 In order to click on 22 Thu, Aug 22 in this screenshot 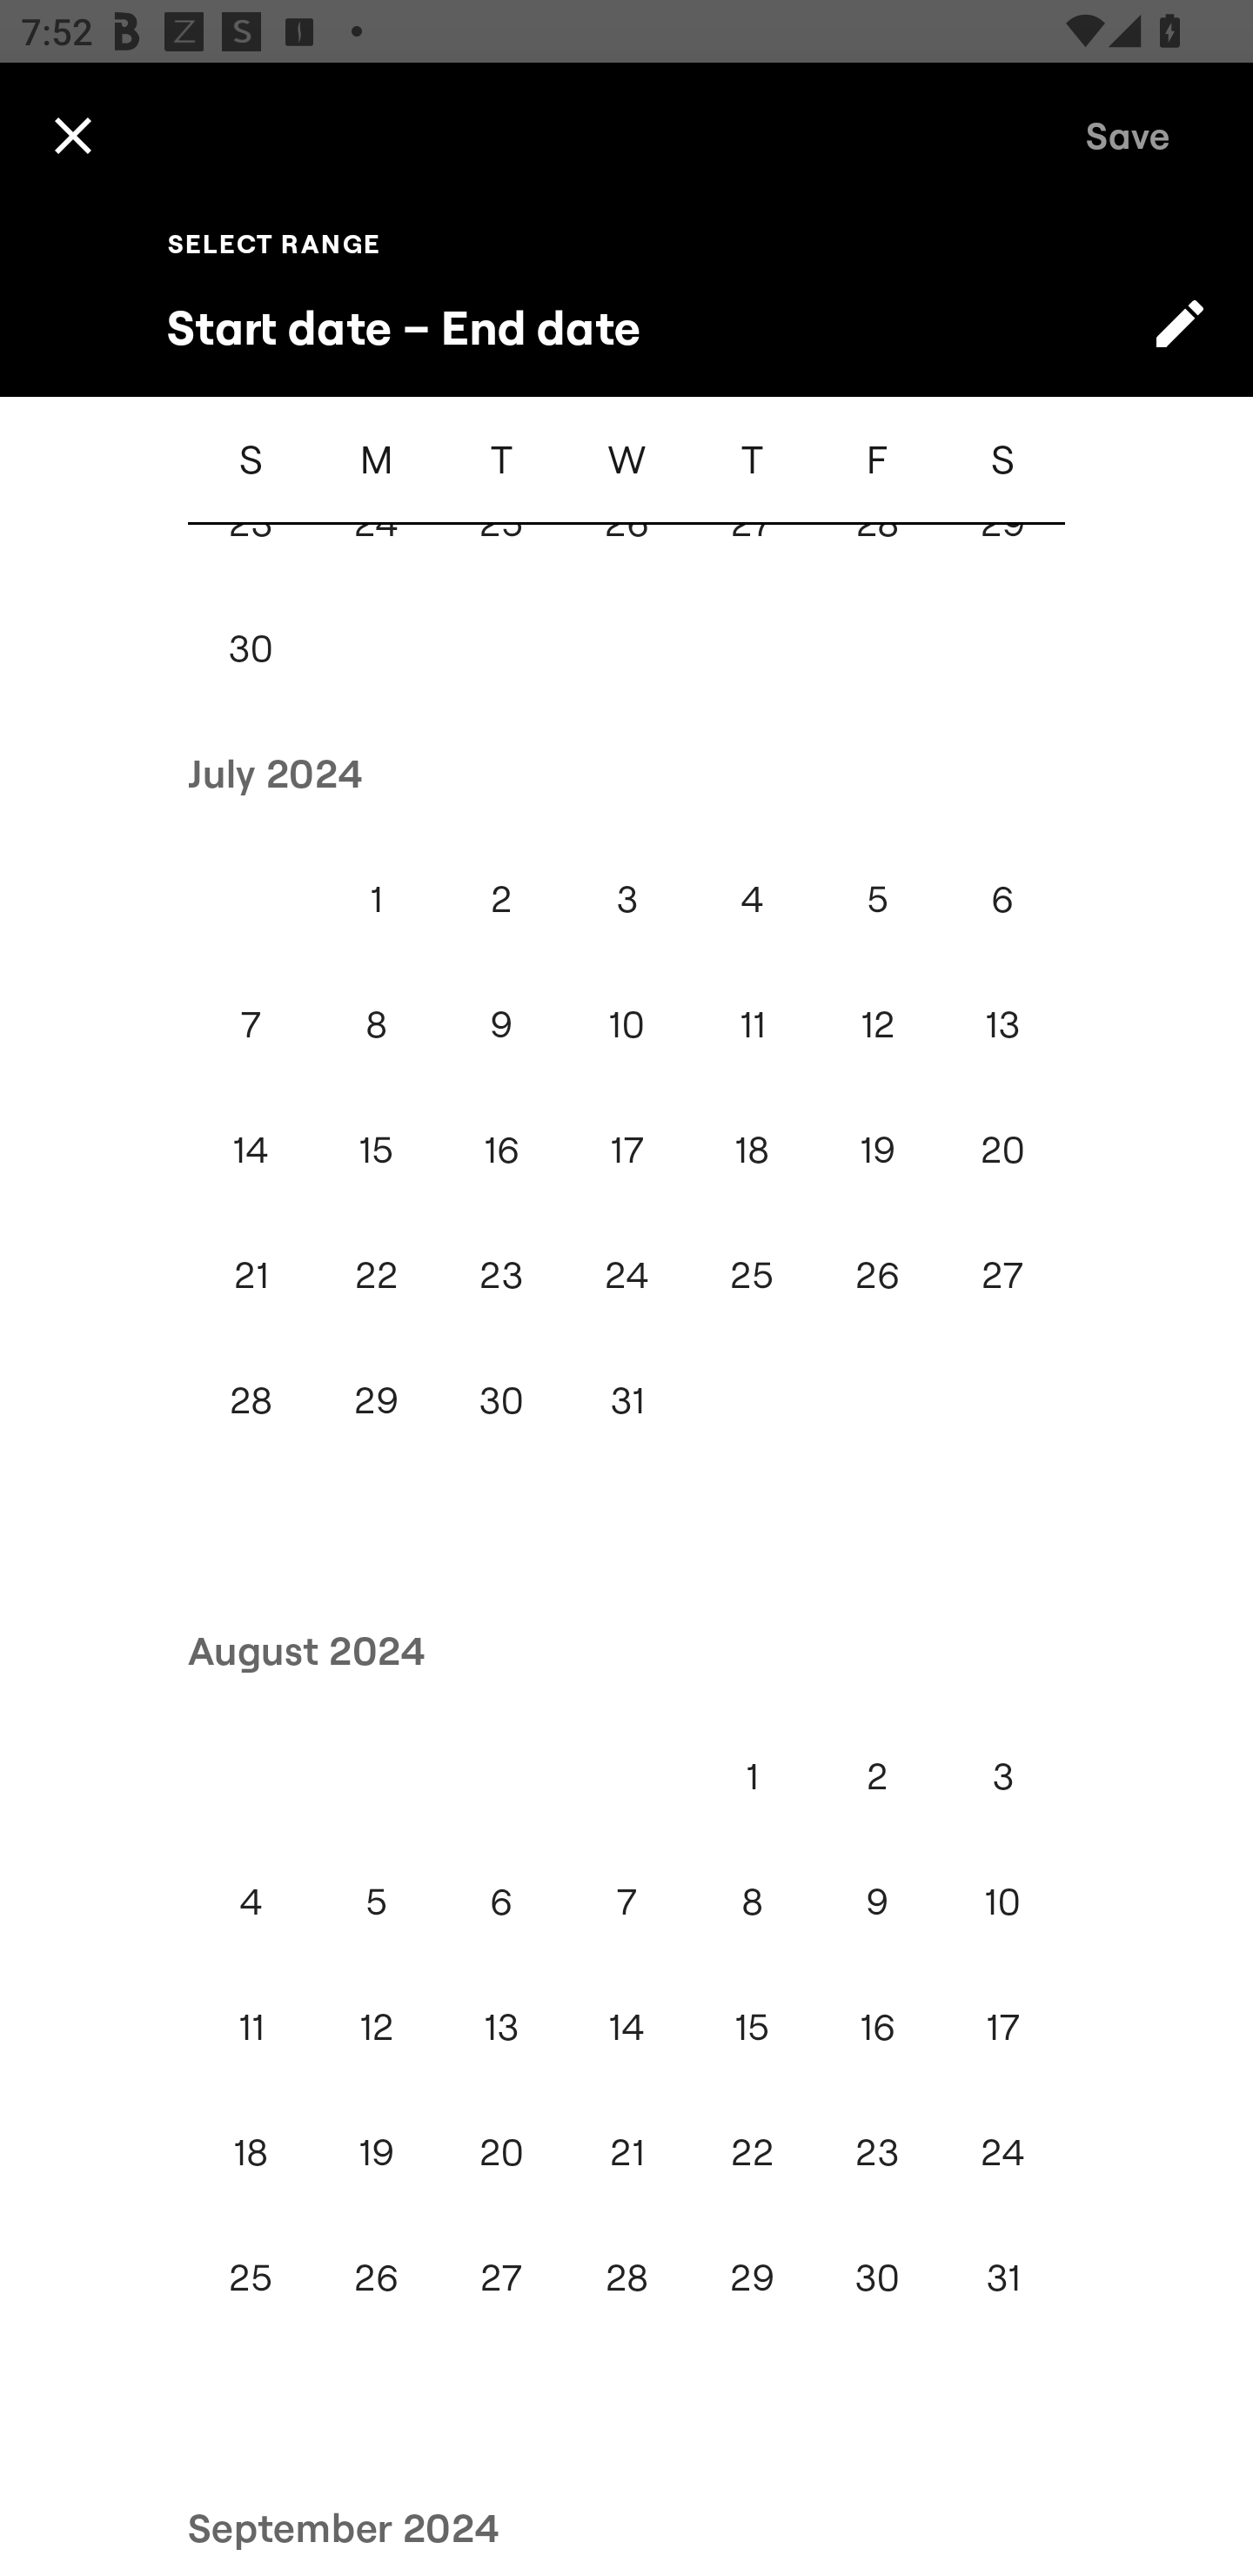, I will do `click(752, 2151)`.